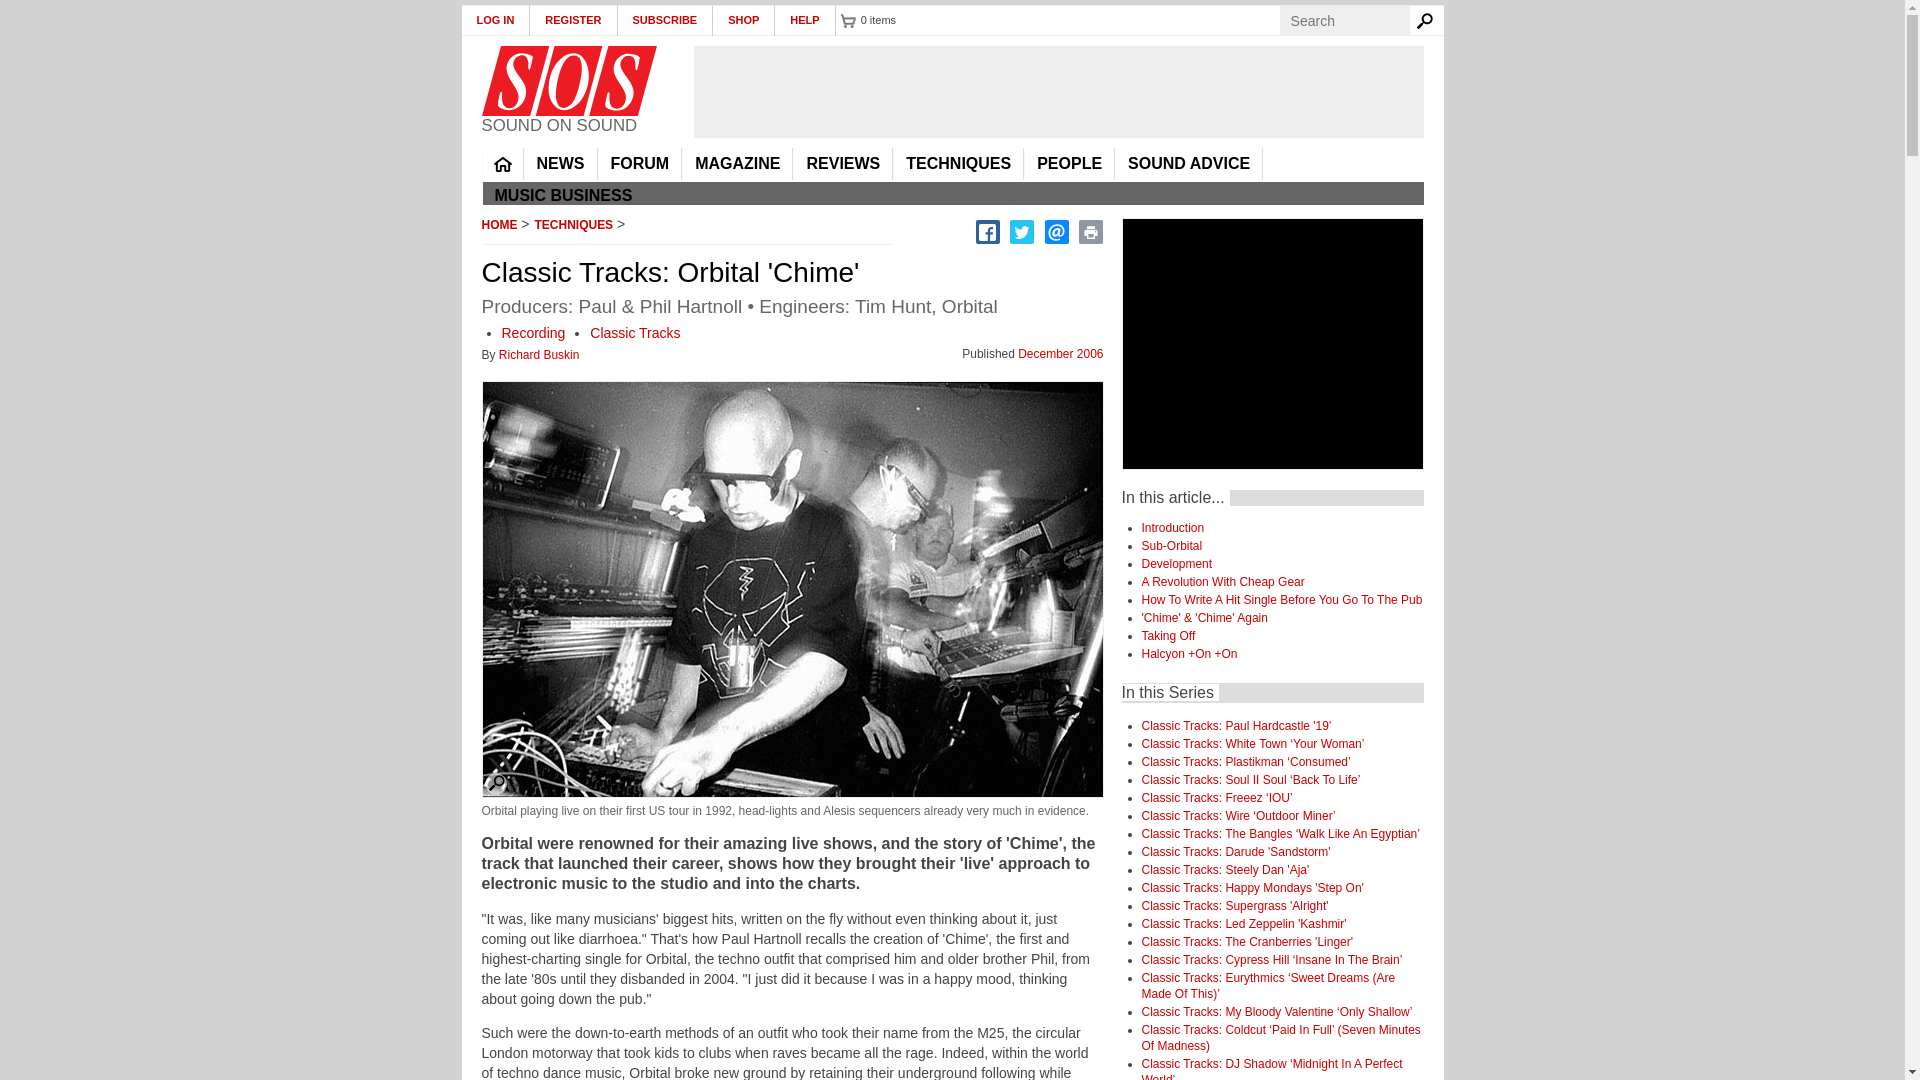 The height and width of the screenshot is (1080, 1920). Describe the element at coordinates (639, 164) in the screenshot. I see `FORUM` at that location.